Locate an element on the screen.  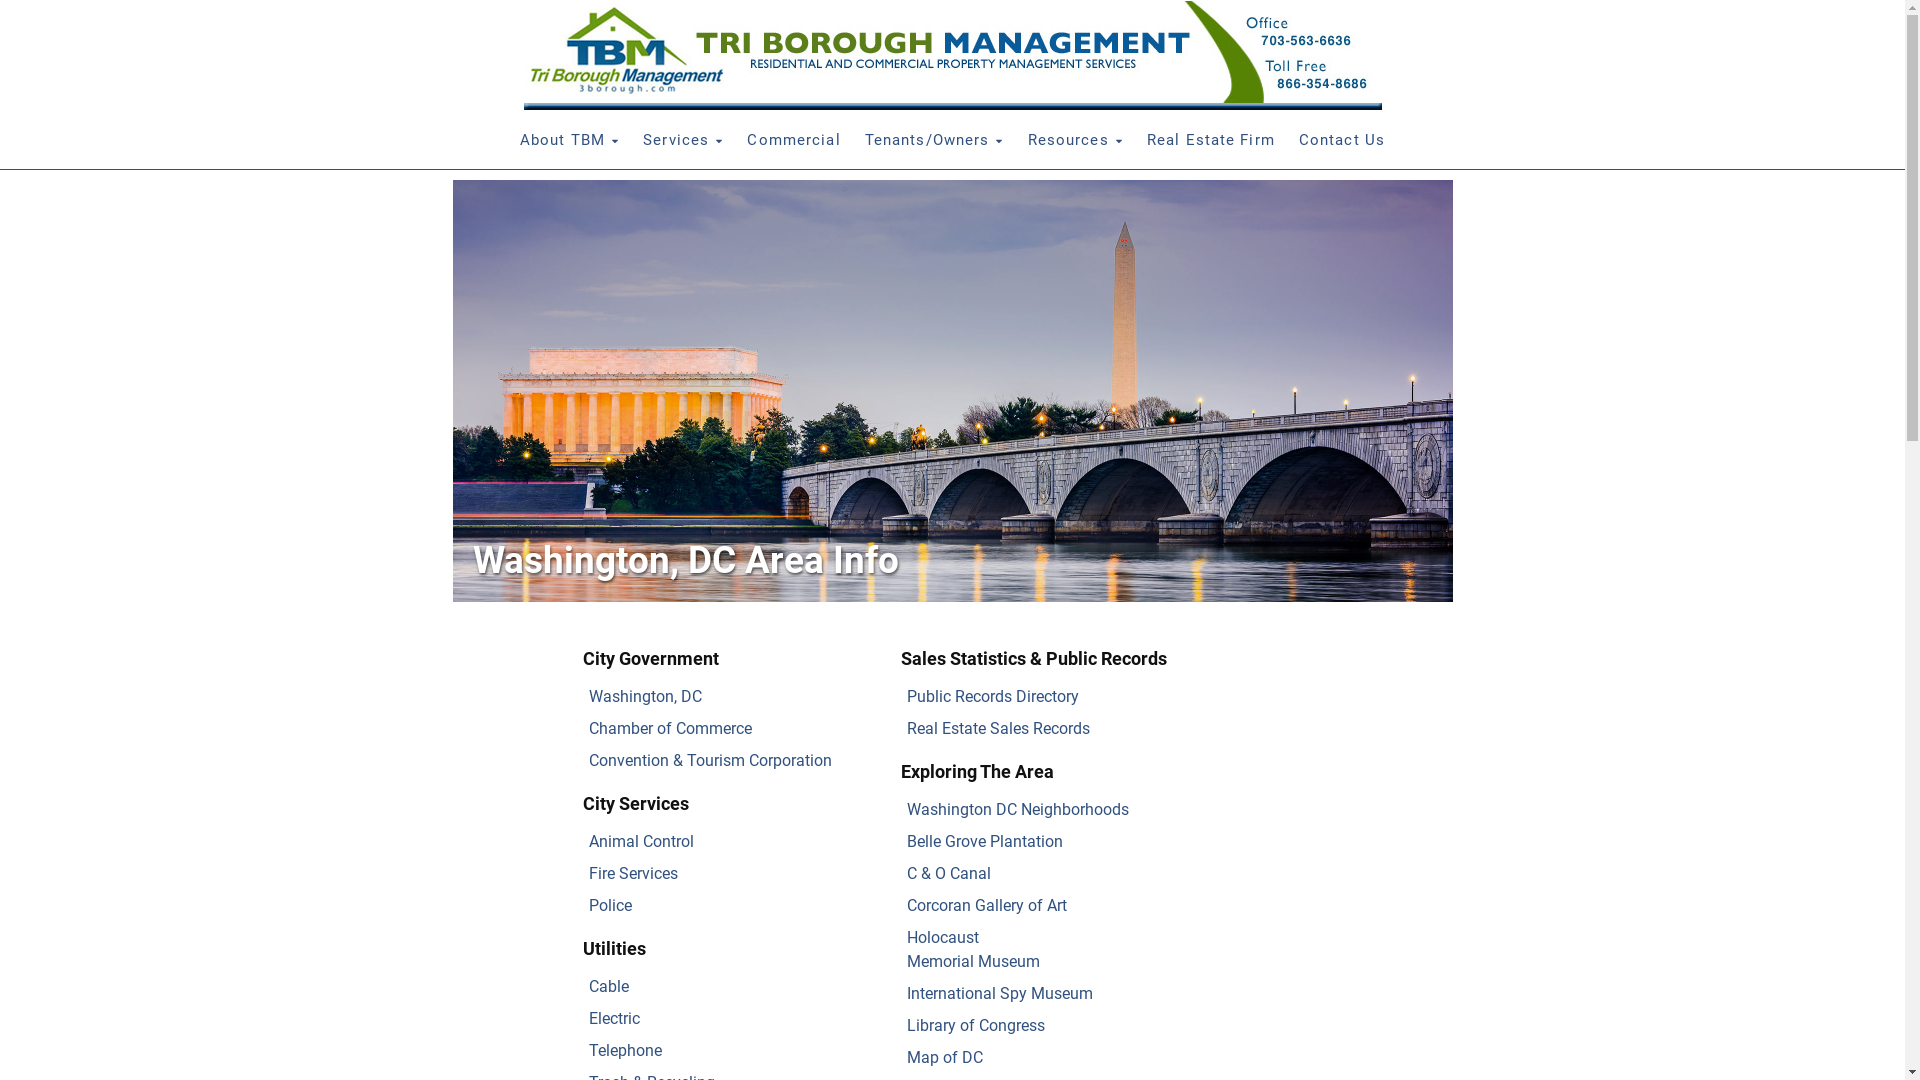
Belle Grove Plantation is located at coordinates (984, 842).